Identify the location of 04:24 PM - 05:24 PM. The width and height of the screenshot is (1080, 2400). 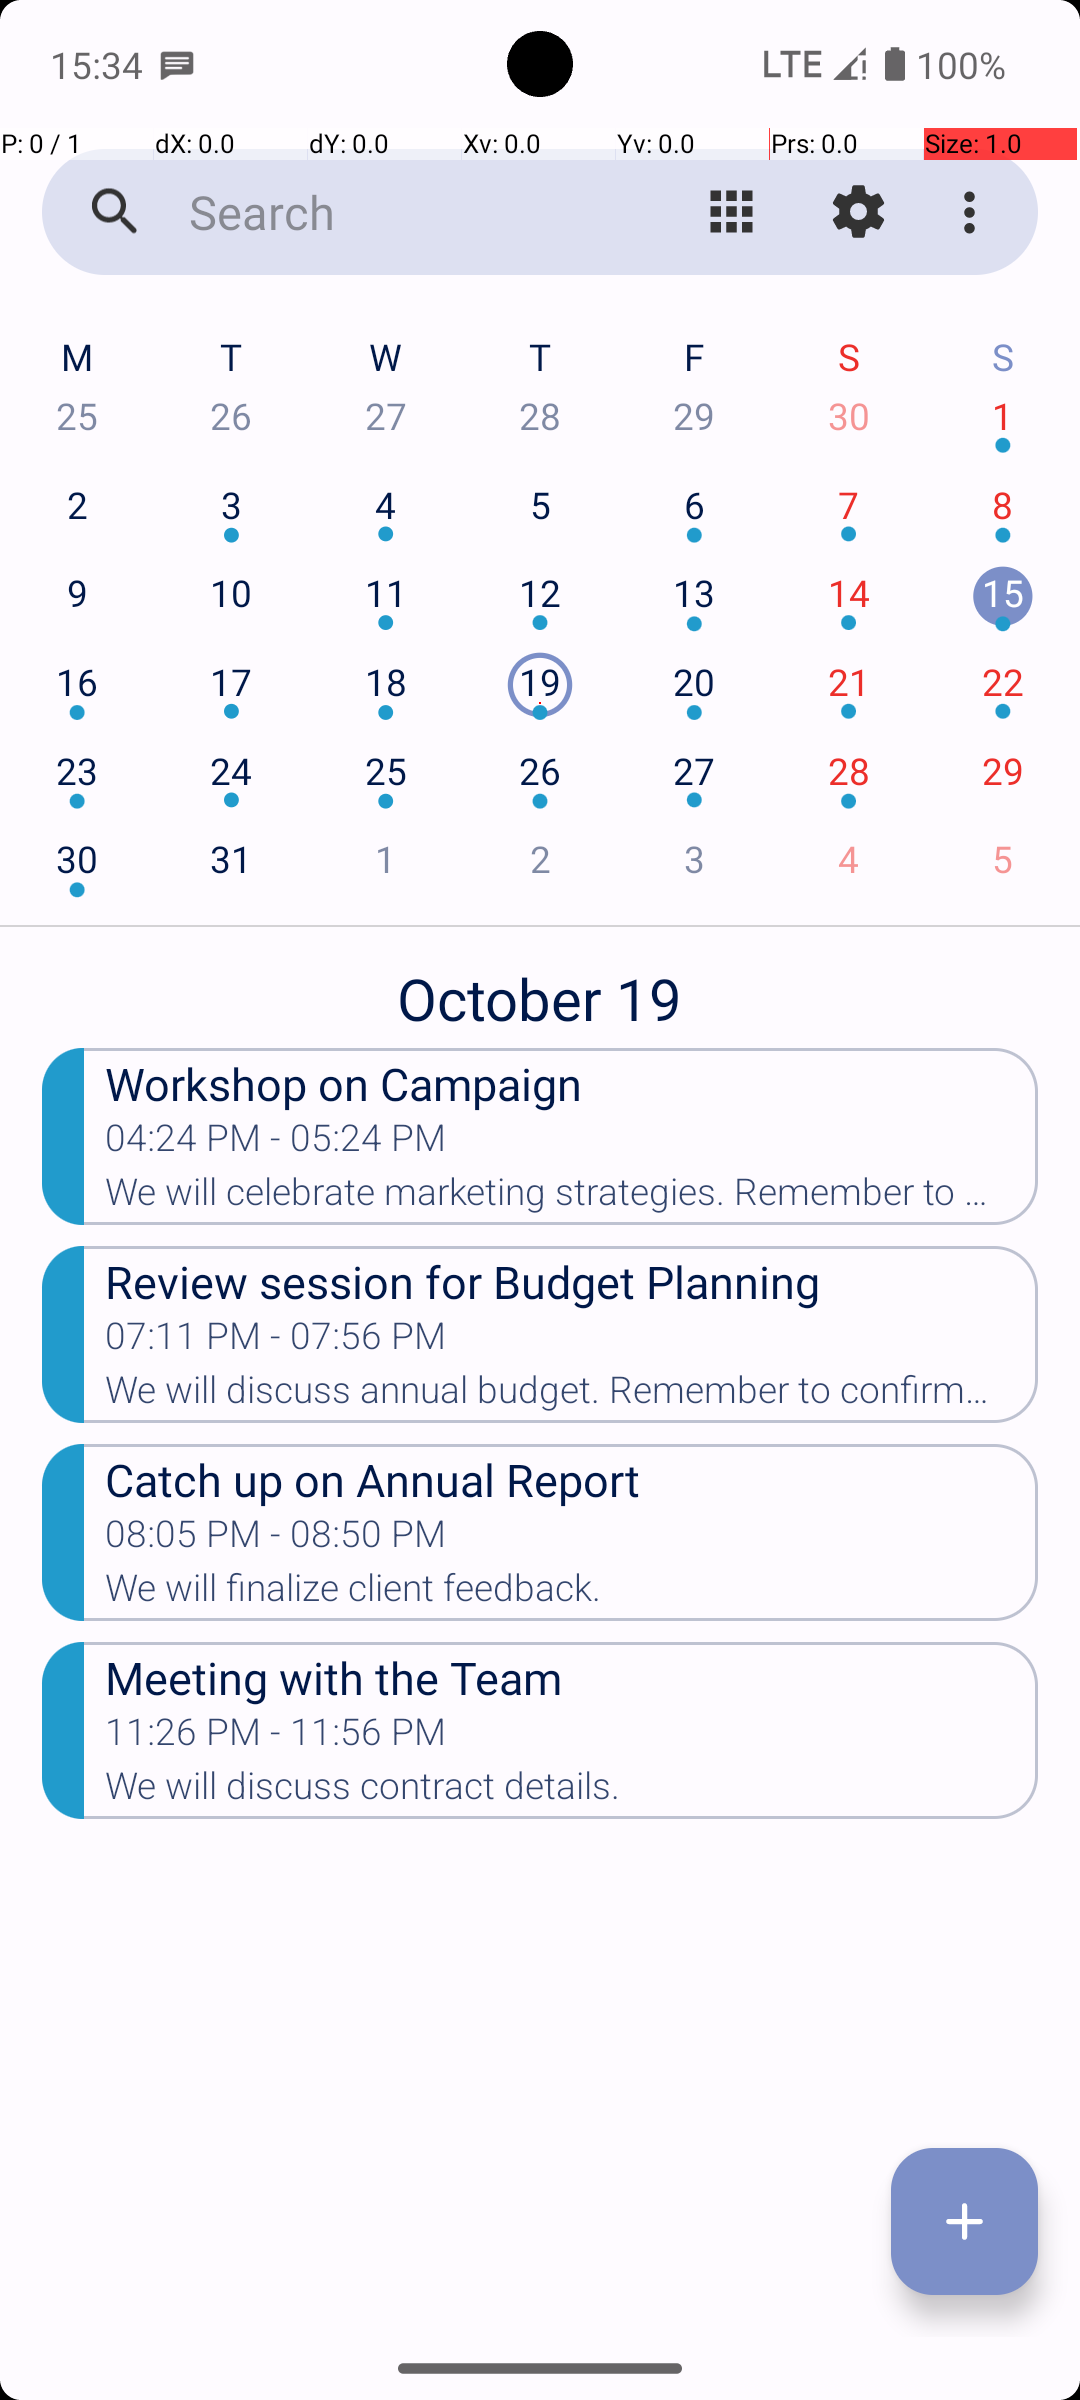
(276, 1144).